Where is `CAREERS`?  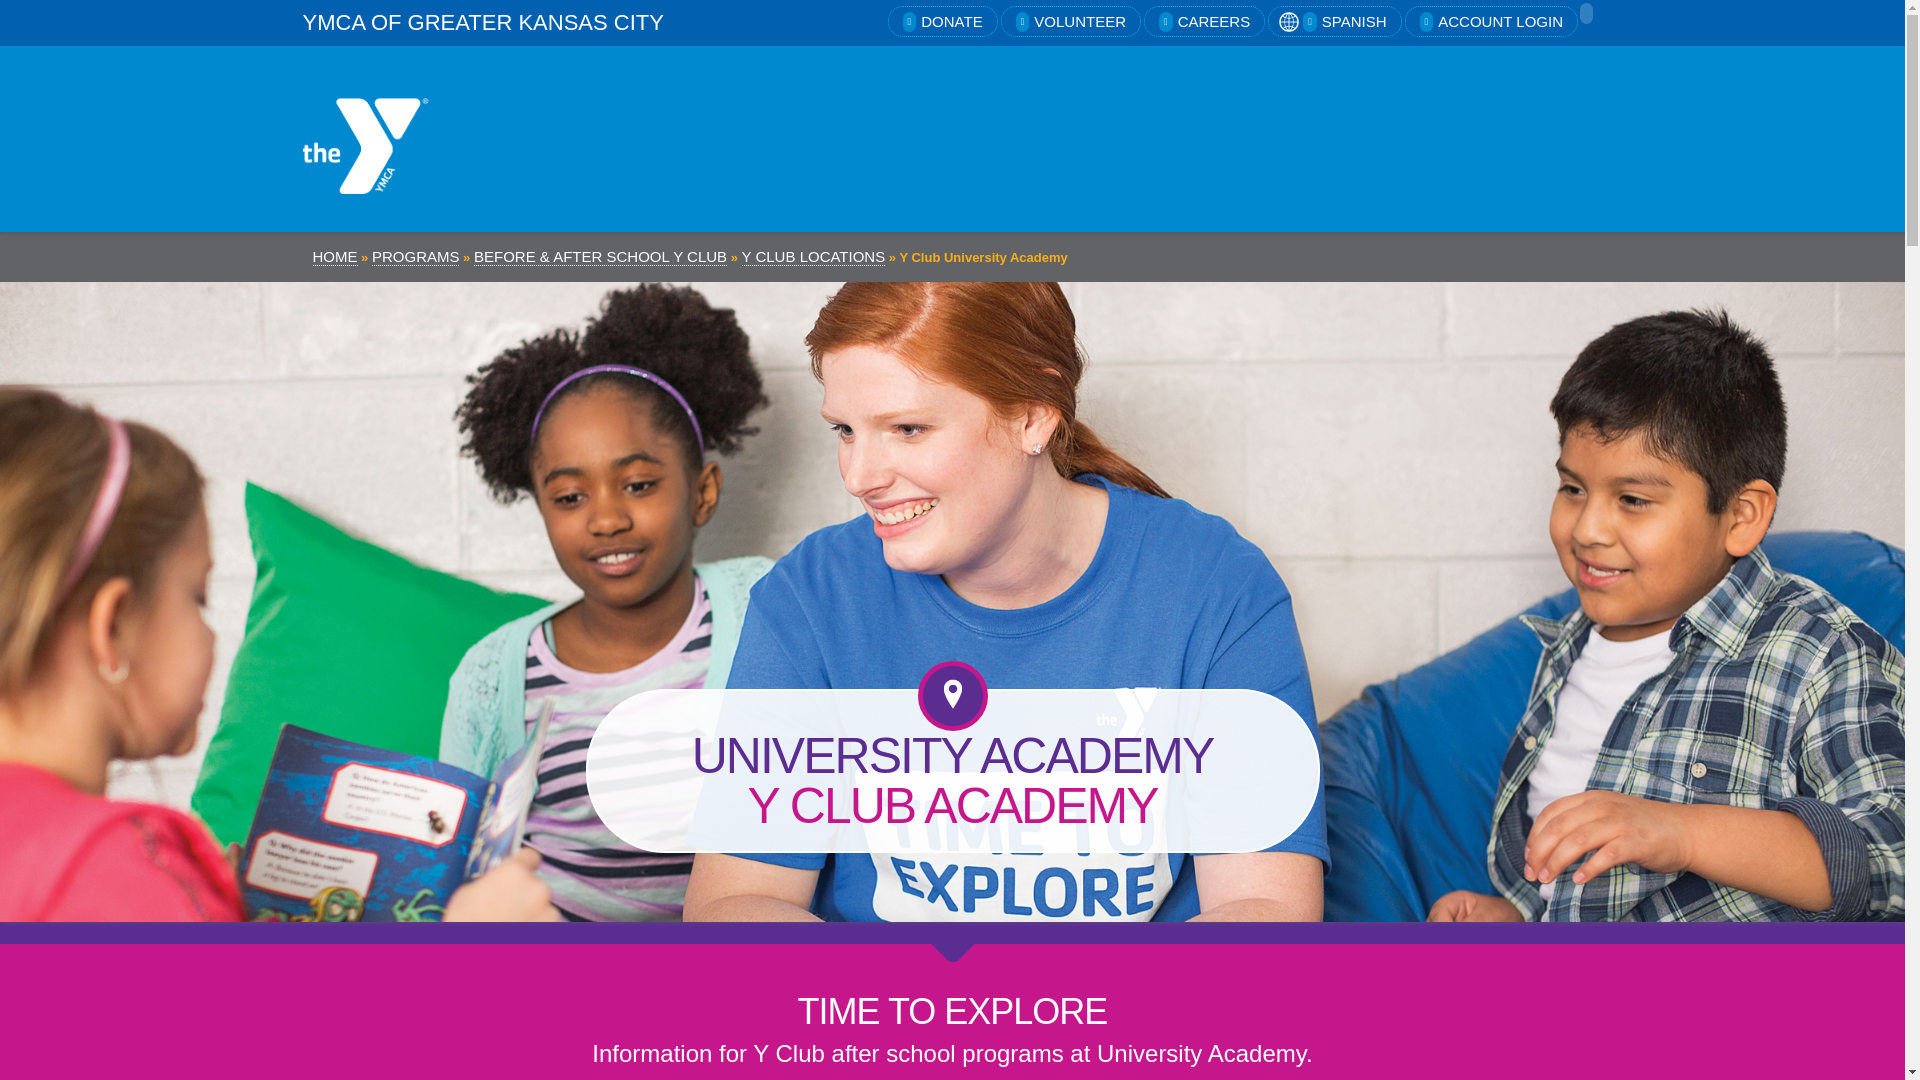 CAREERS is located at coordinates (1204, 21).